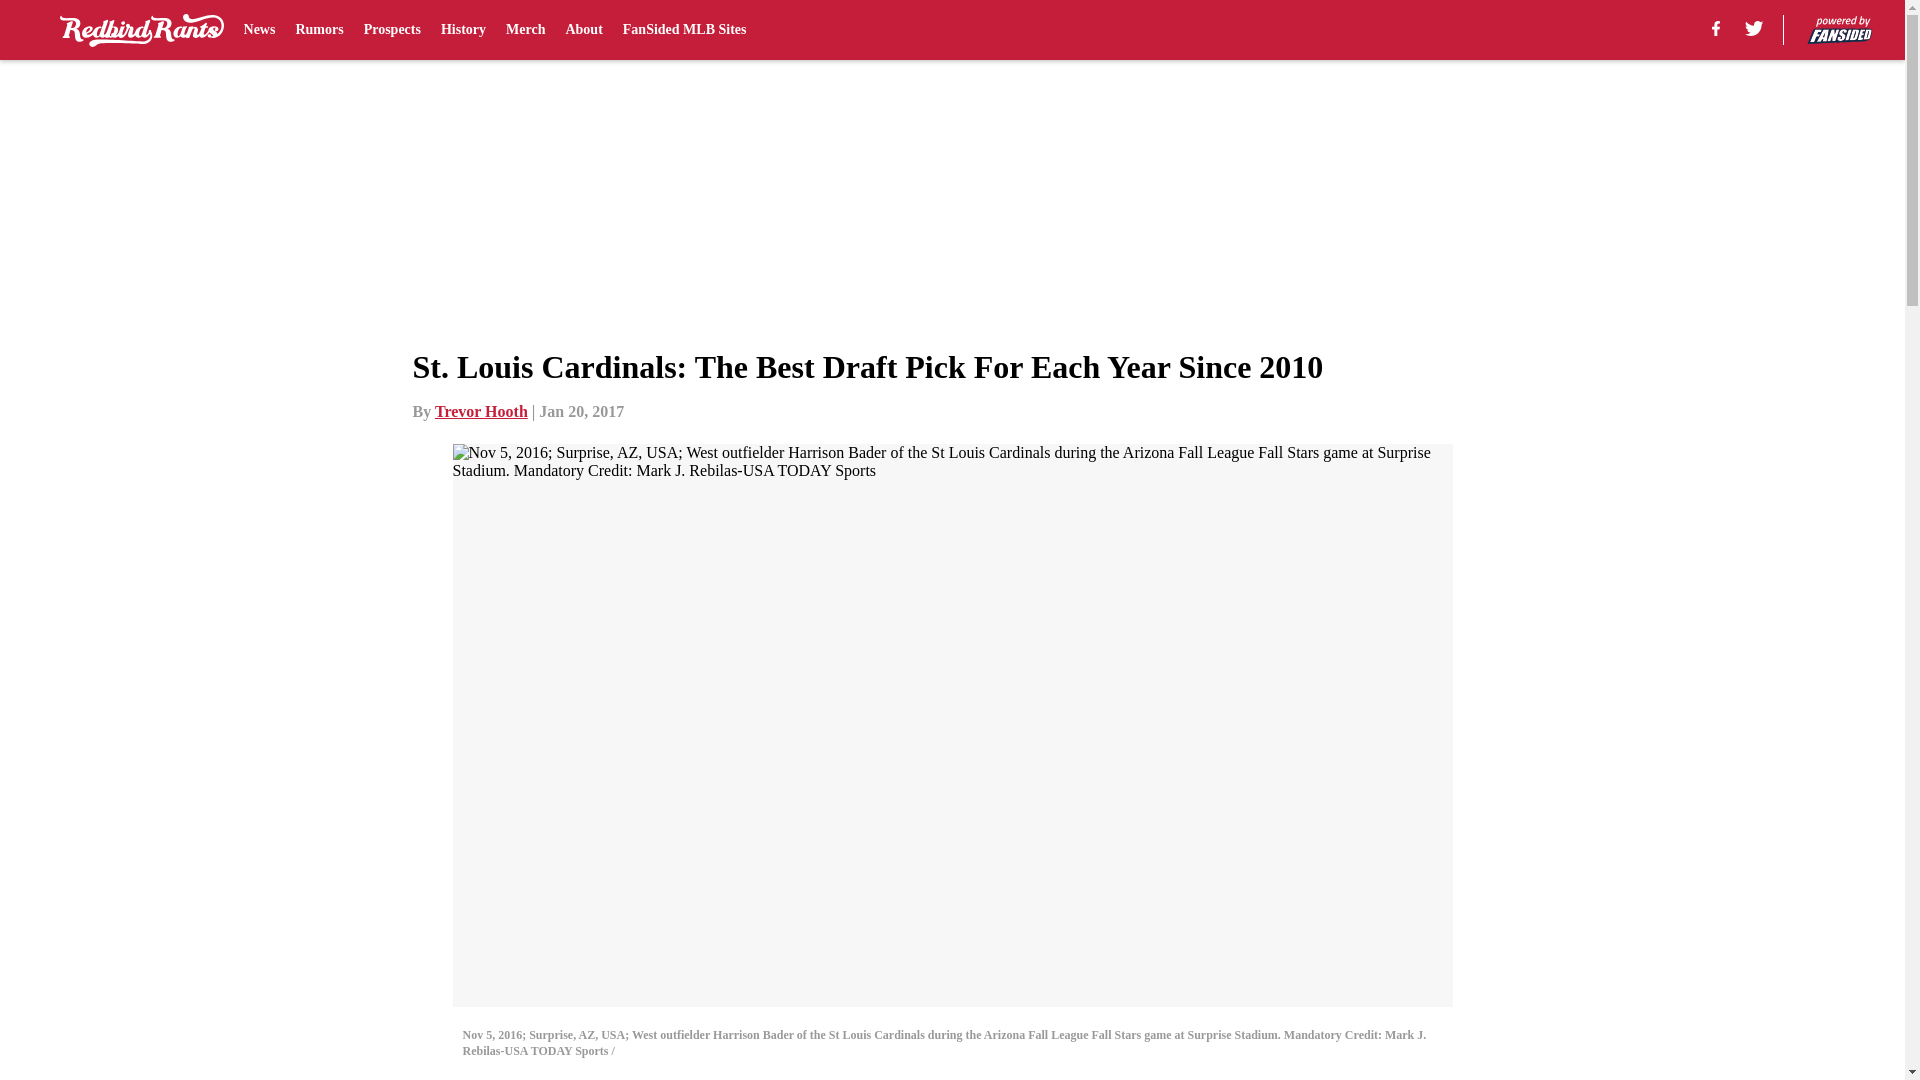  I want to click on News, so click(260, 30).